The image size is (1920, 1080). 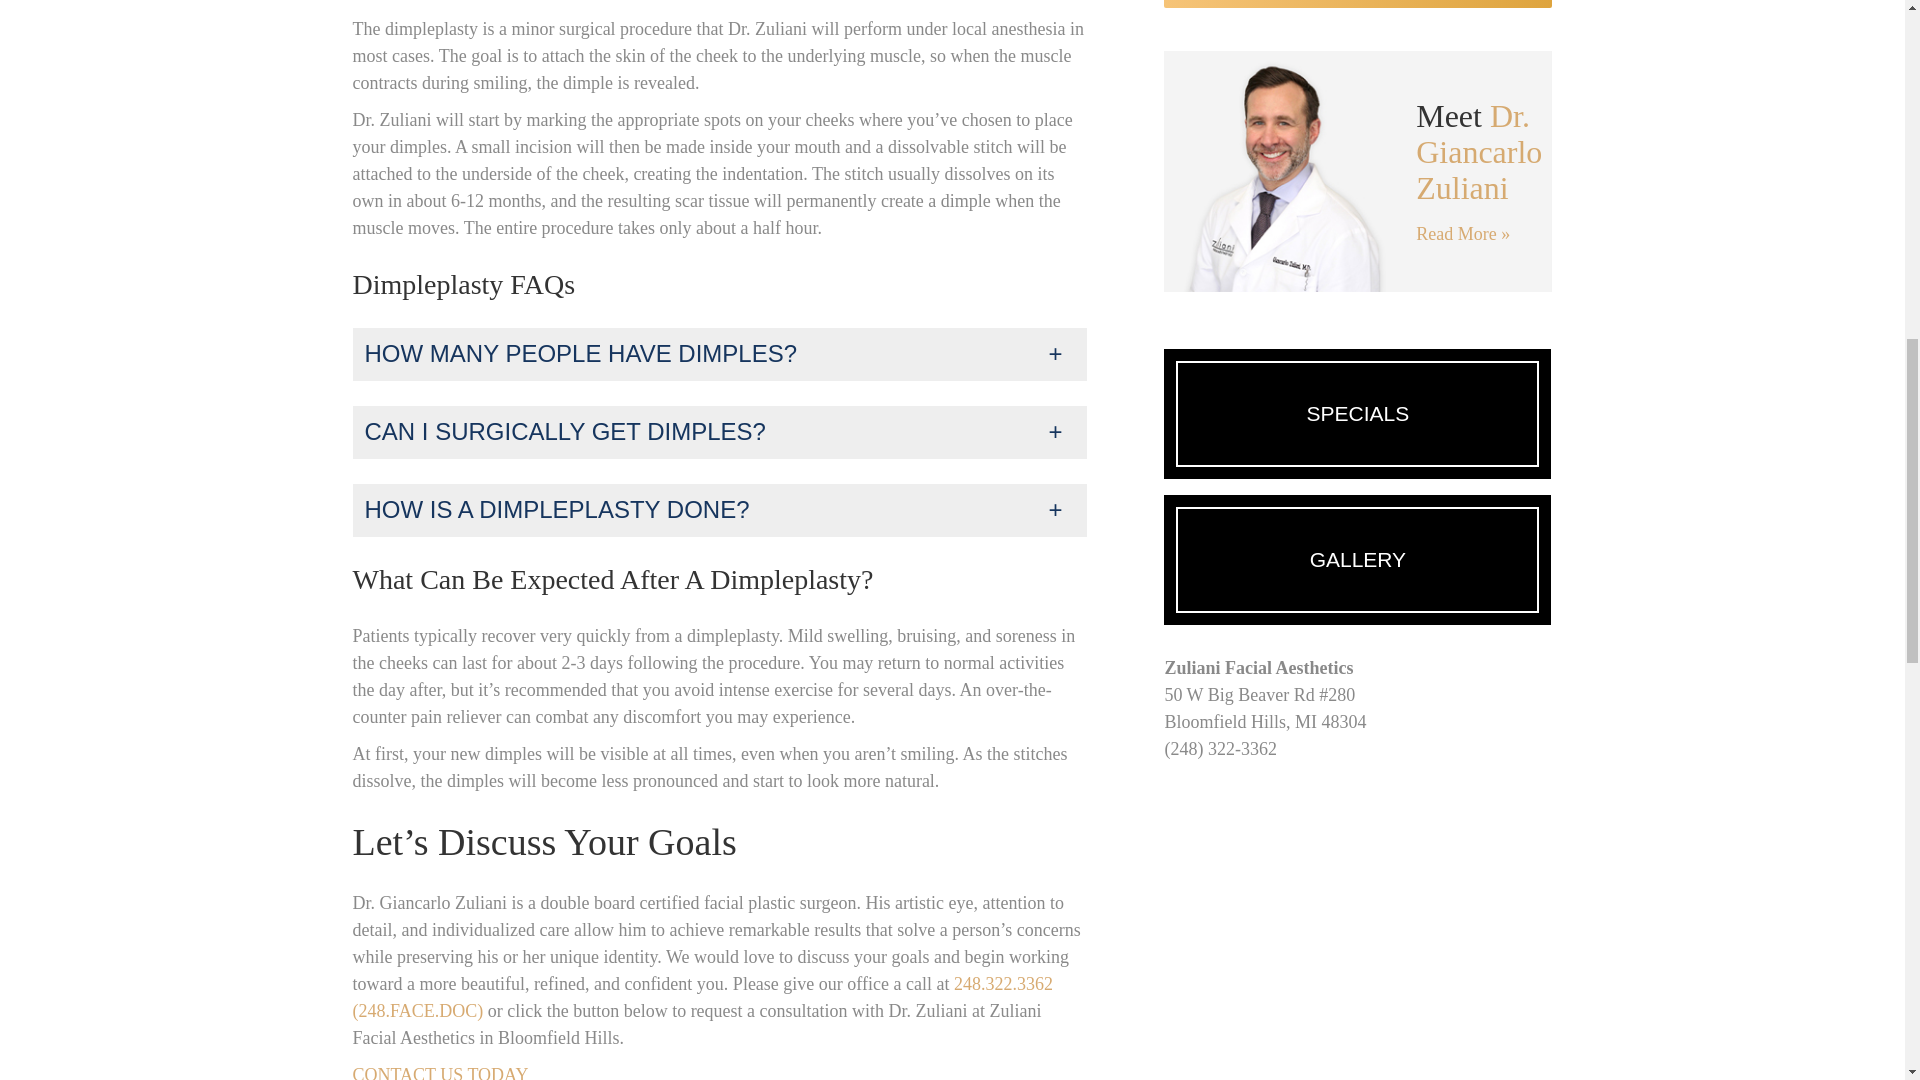 I want to click on Submit, so click(x=1357, y=4).